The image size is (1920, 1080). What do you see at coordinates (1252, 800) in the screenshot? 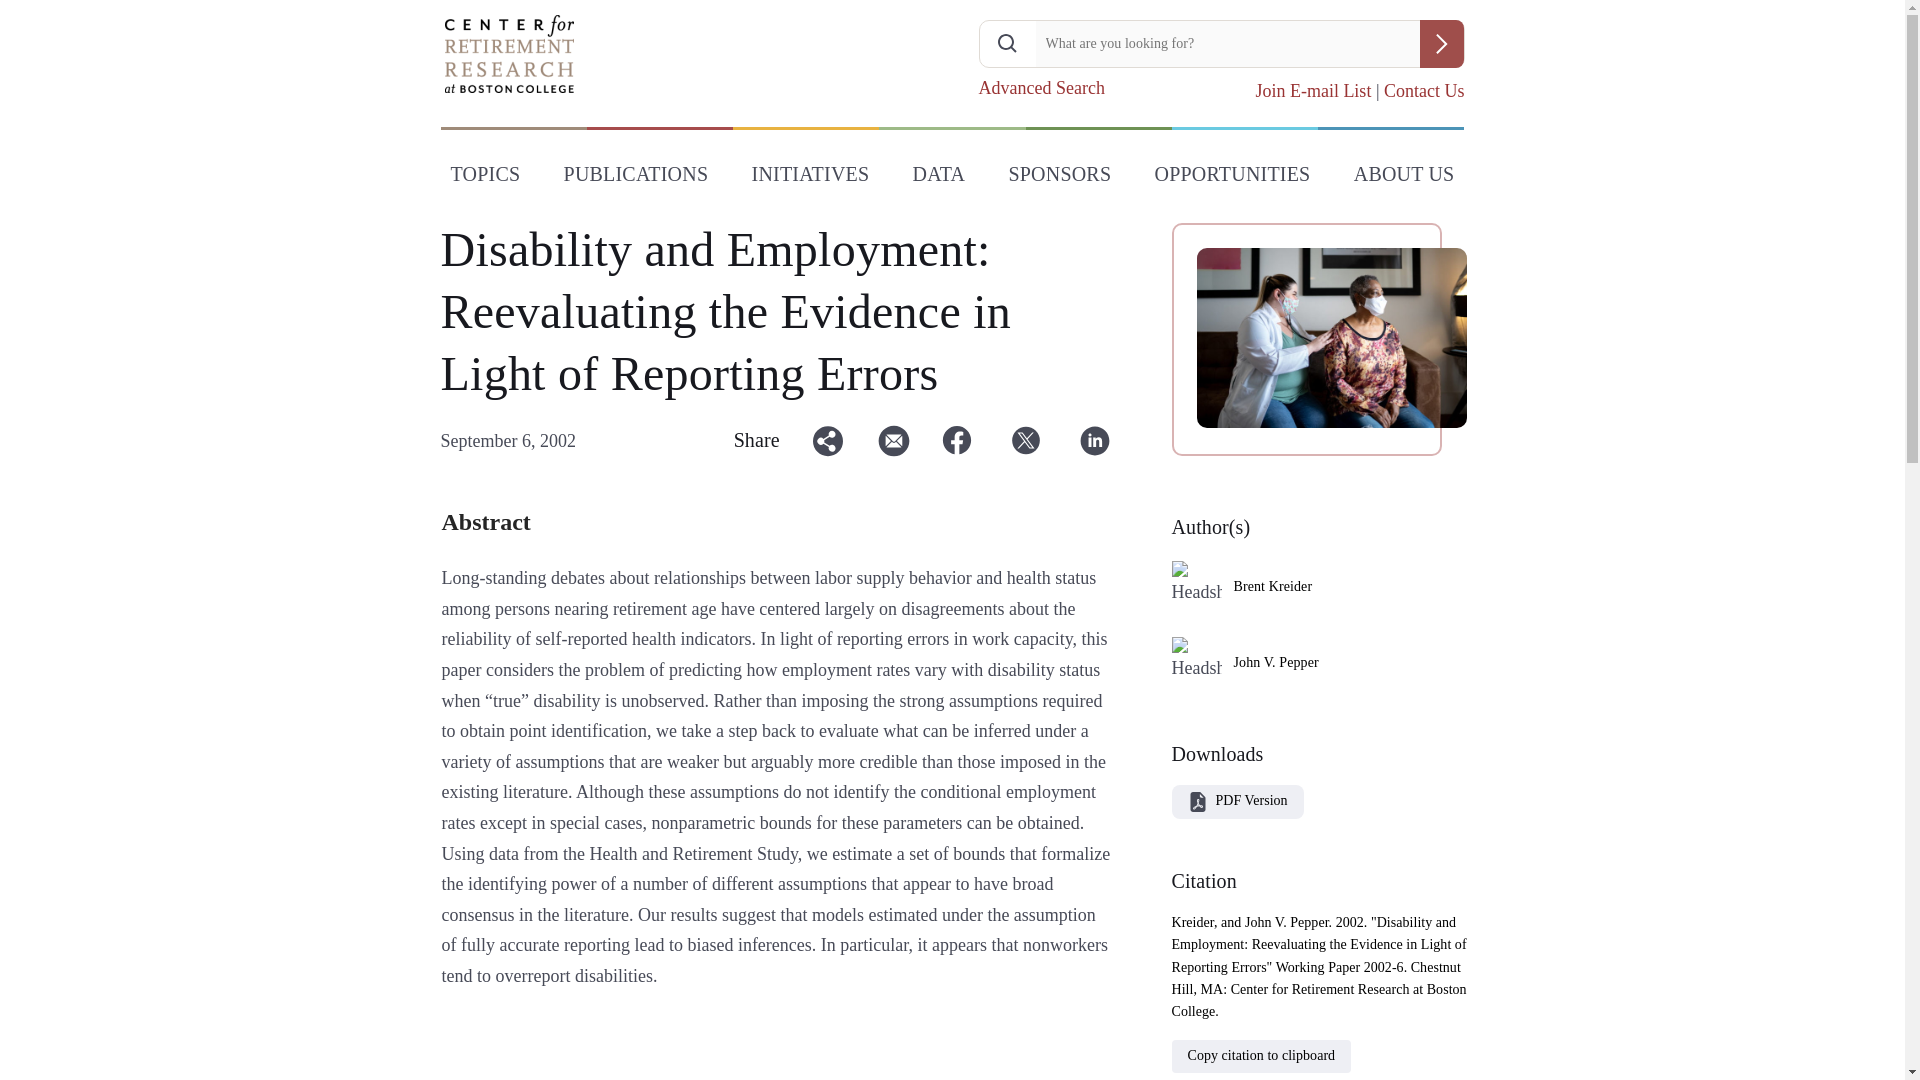
I see `PDF Version` at bounding box center [1252, 800].